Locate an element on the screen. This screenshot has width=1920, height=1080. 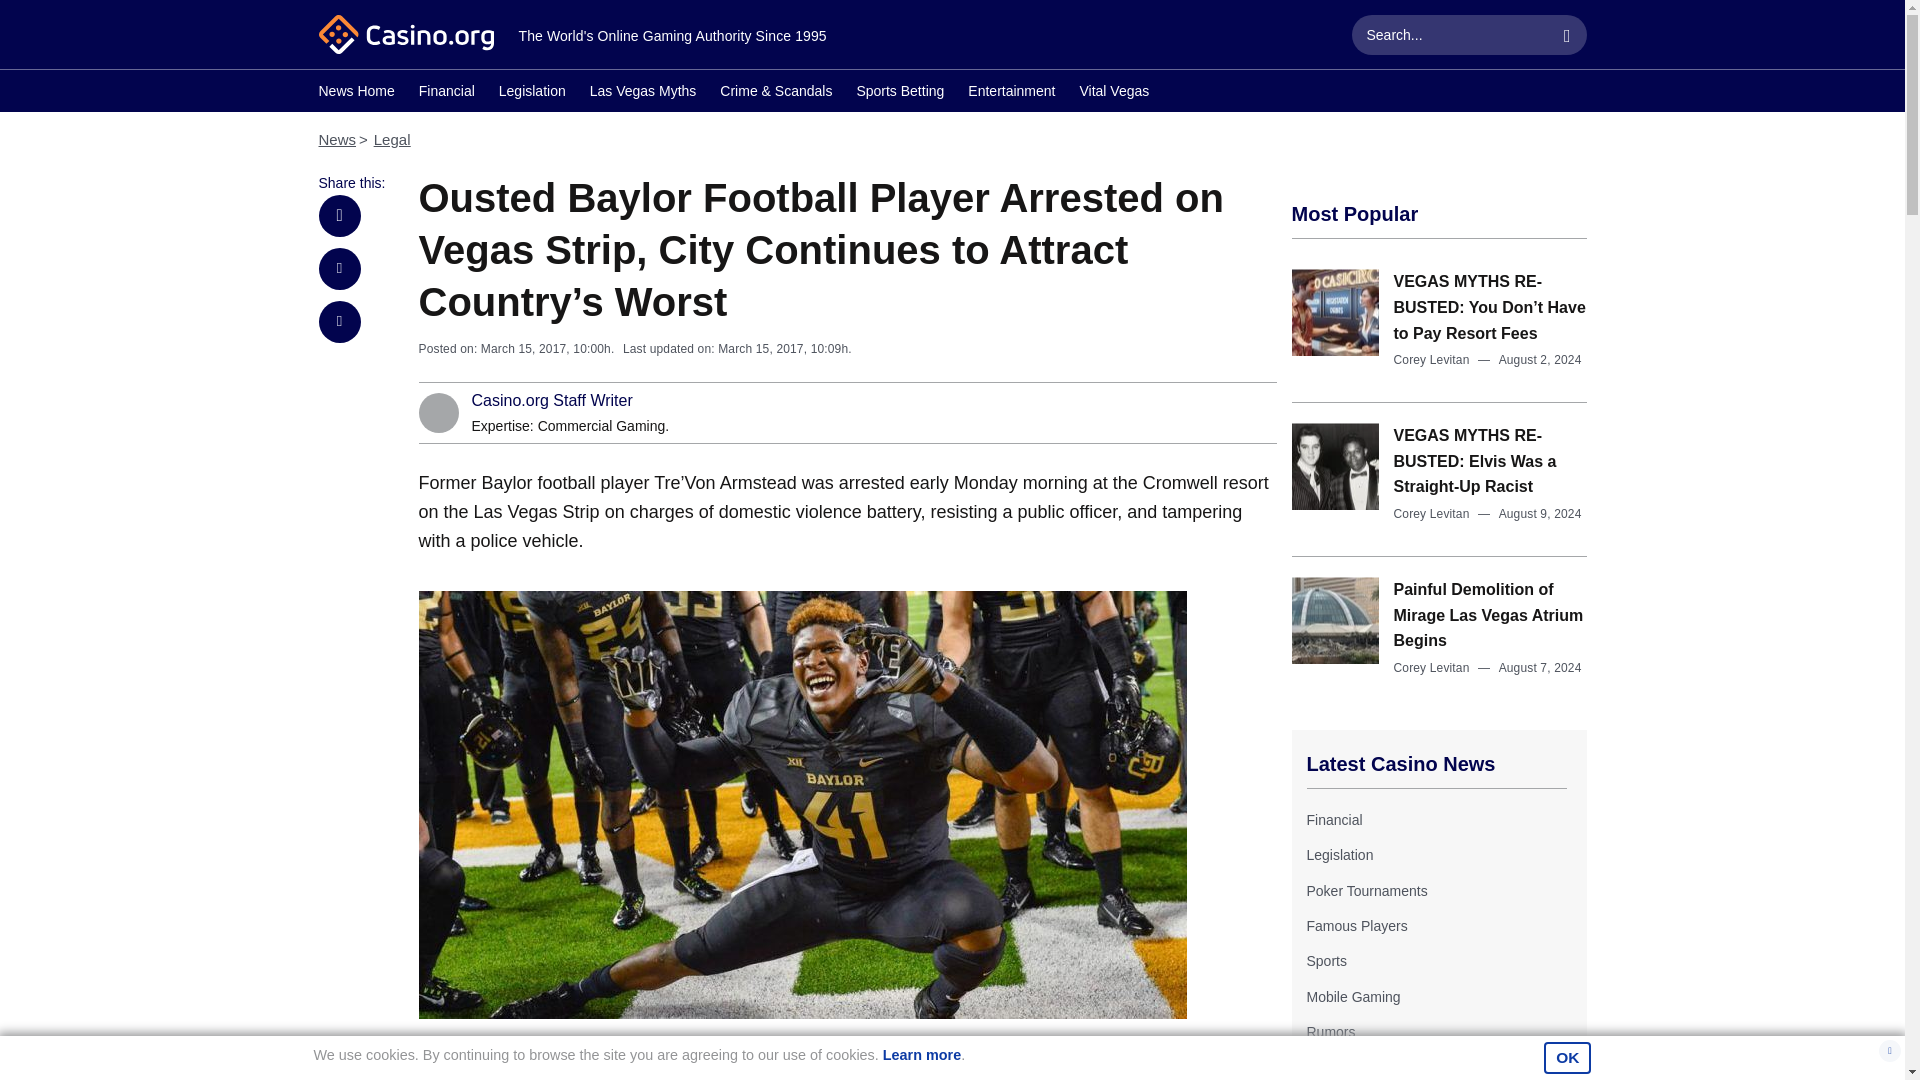
Legislation is located at coordinates (532, 93).